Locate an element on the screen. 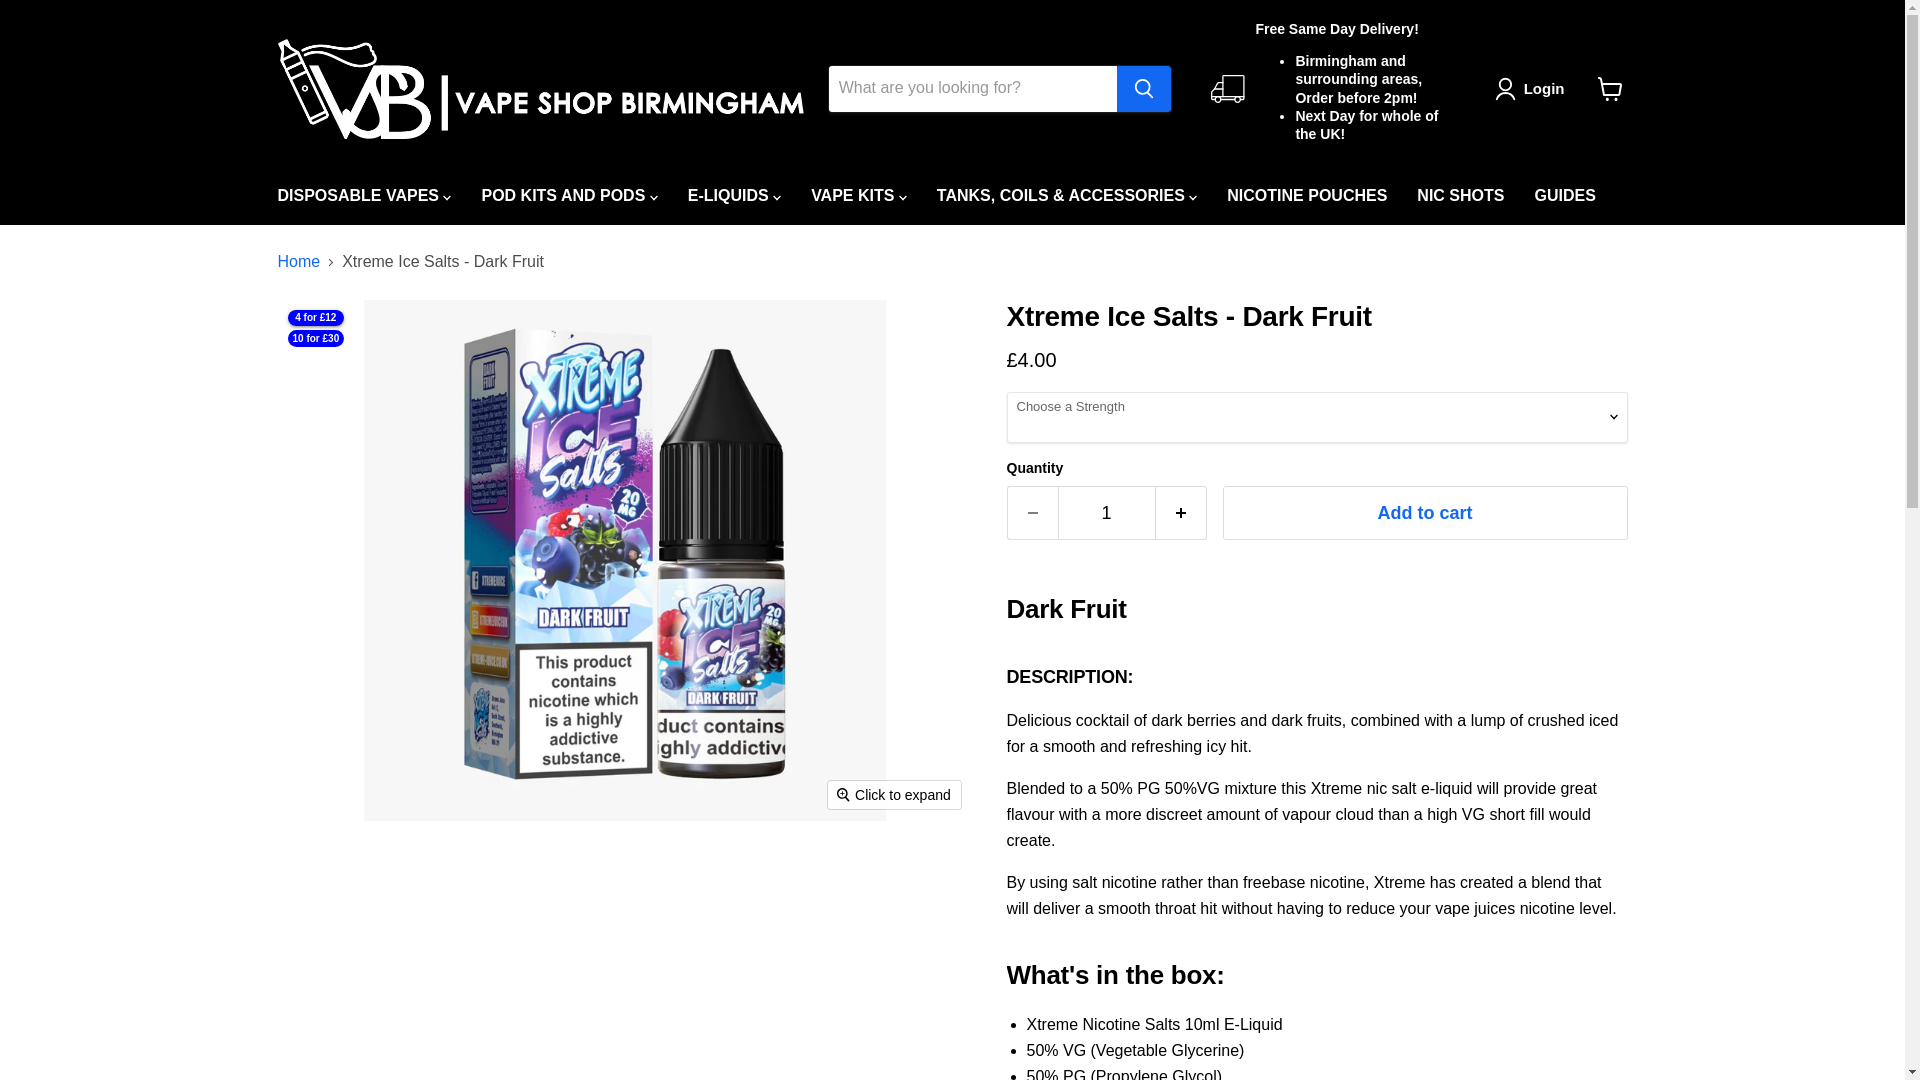 The height and width of the screenshot is (1080, 1920). Login is located at coordinates (1534, 88).